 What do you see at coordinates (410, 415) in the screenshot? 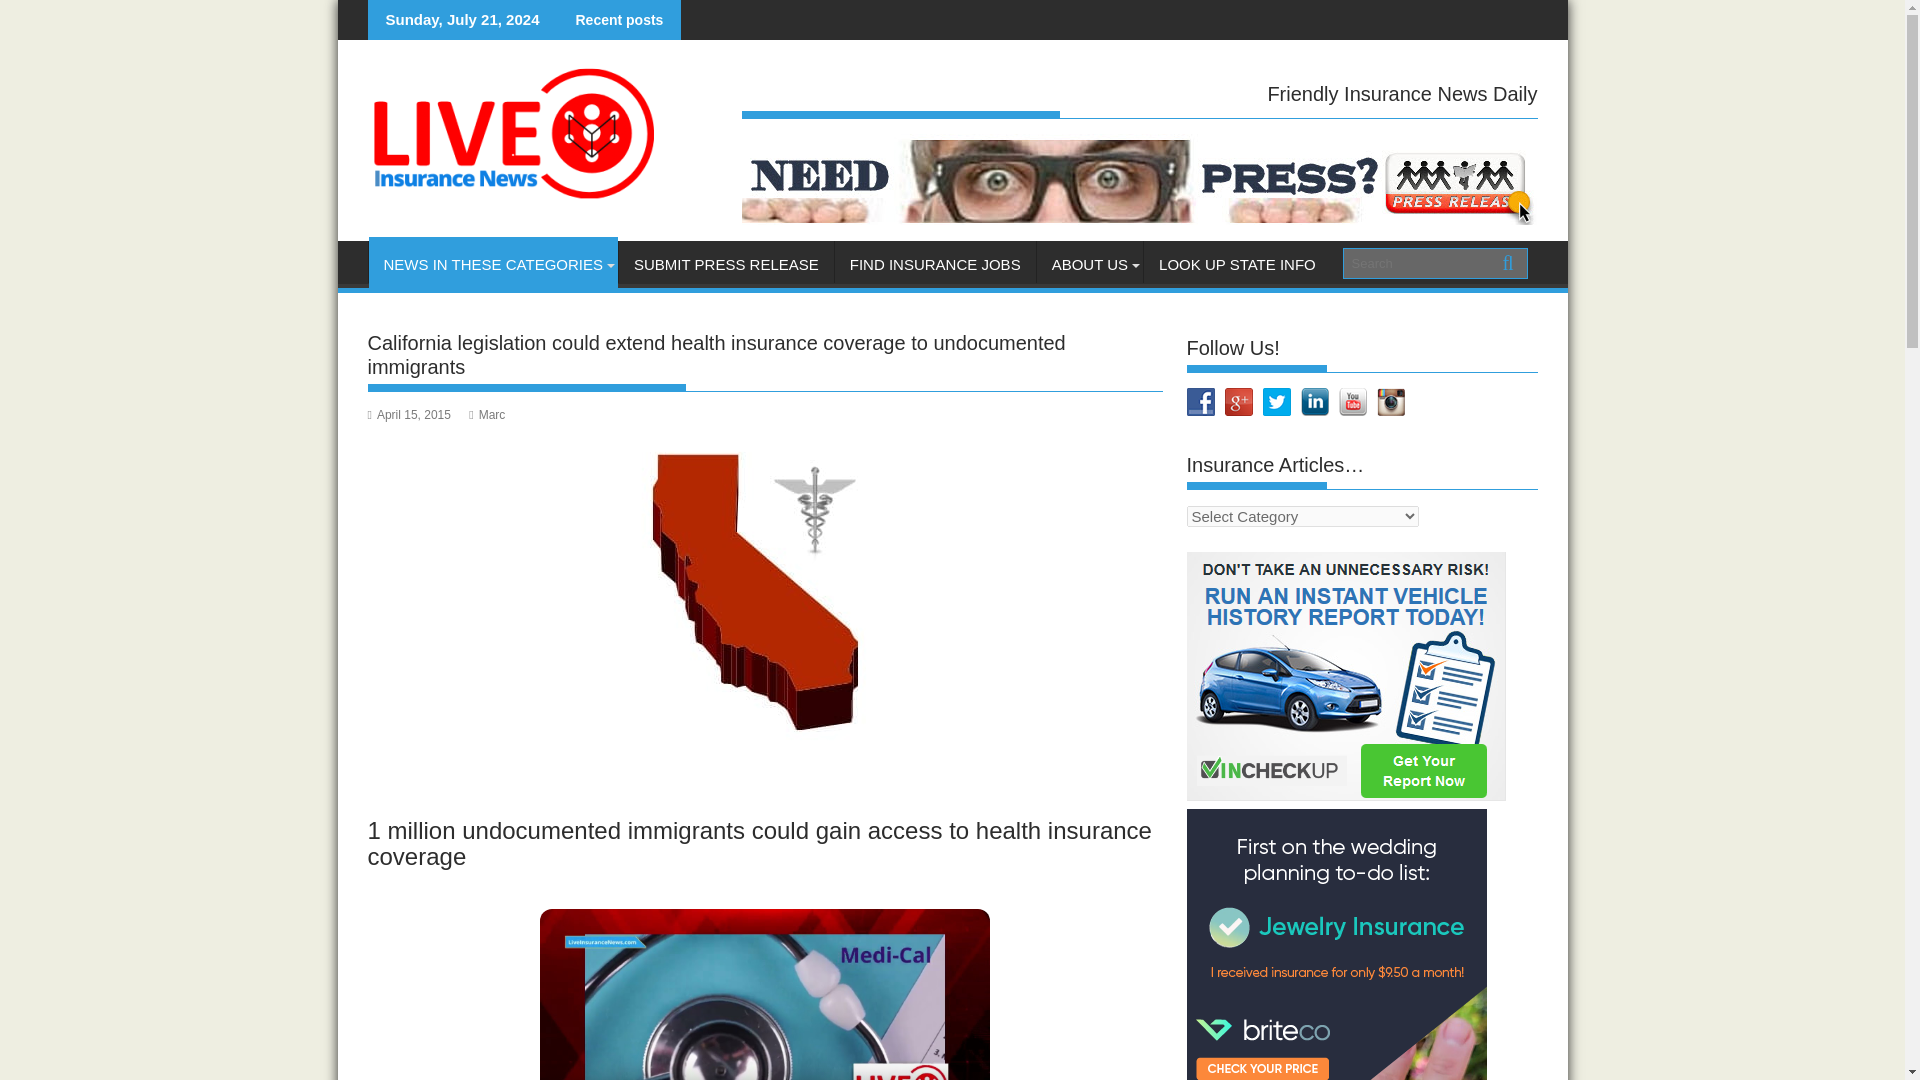
I see `April 15, 2015` at bounding box center [410, 415].